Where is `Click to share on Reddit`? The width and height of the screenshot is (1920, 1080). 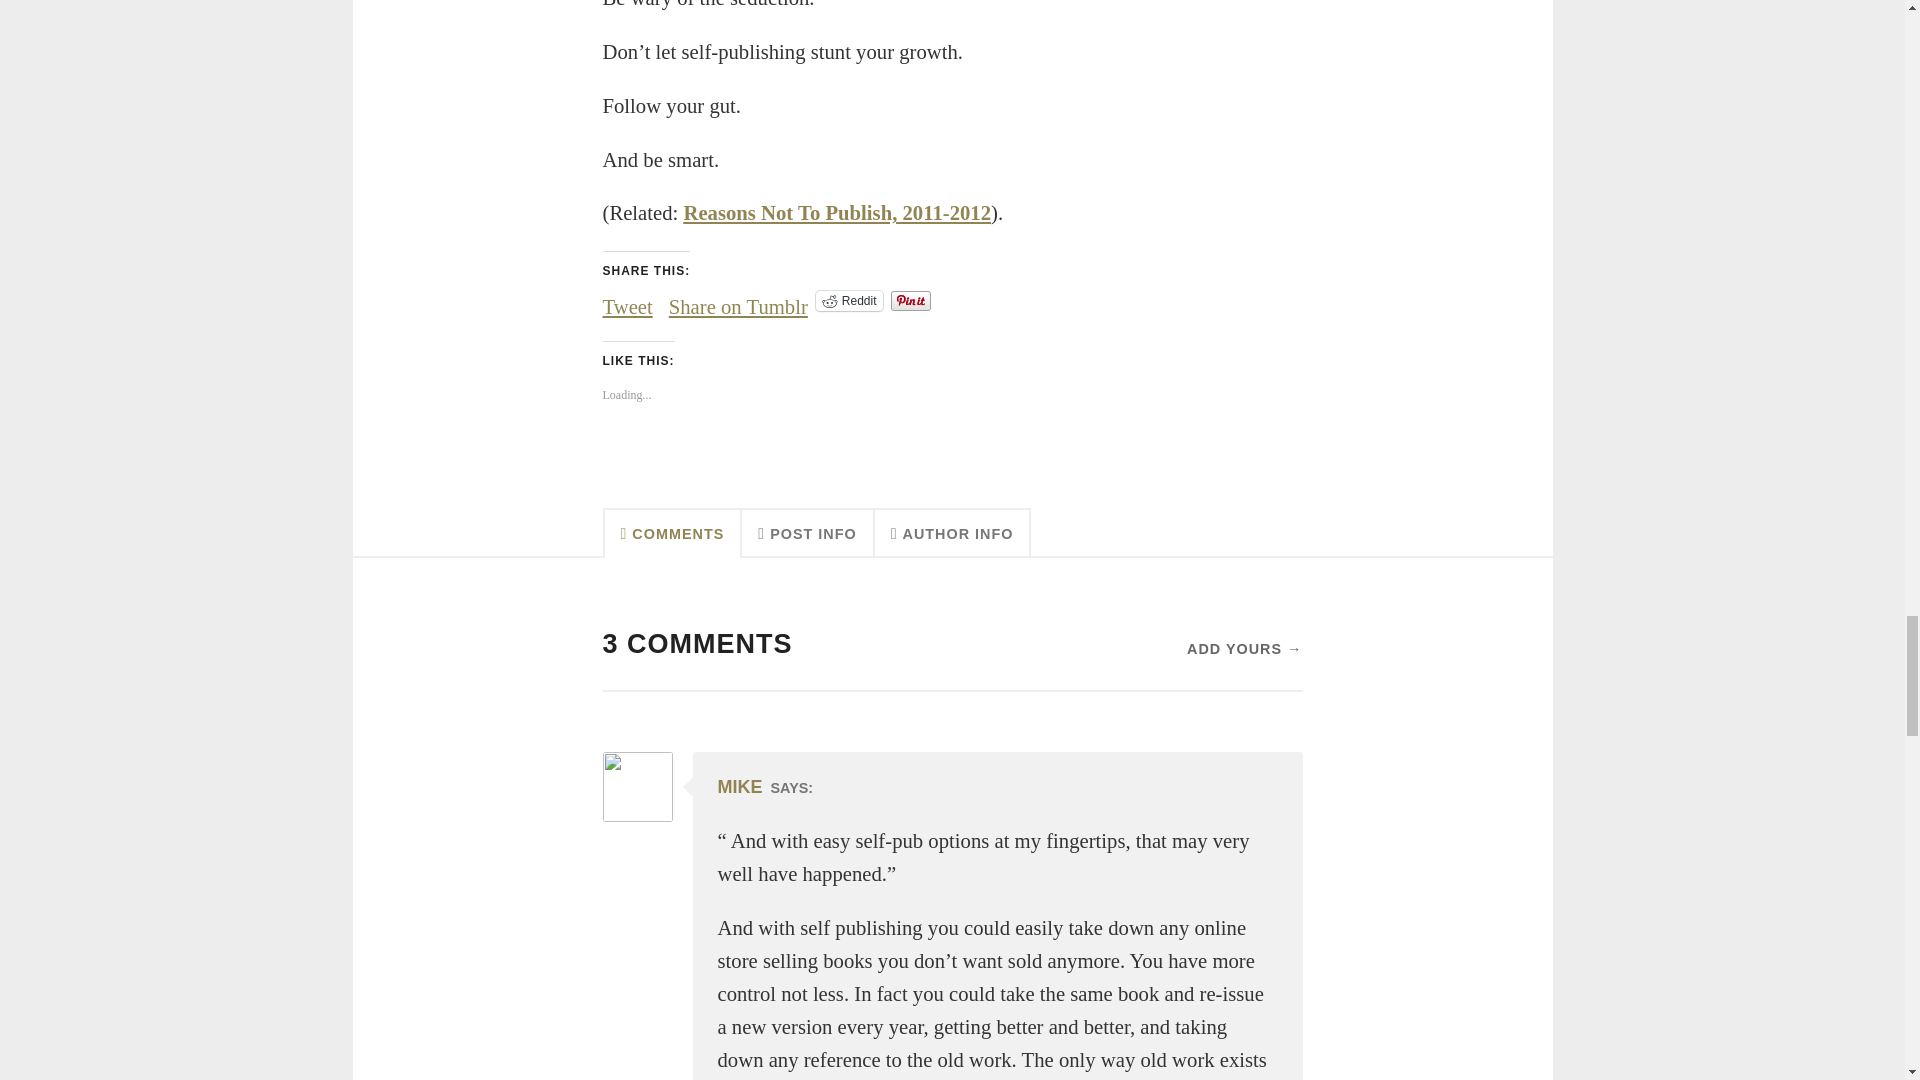 Click to share on Reddit is located at coordinates (850, 300).